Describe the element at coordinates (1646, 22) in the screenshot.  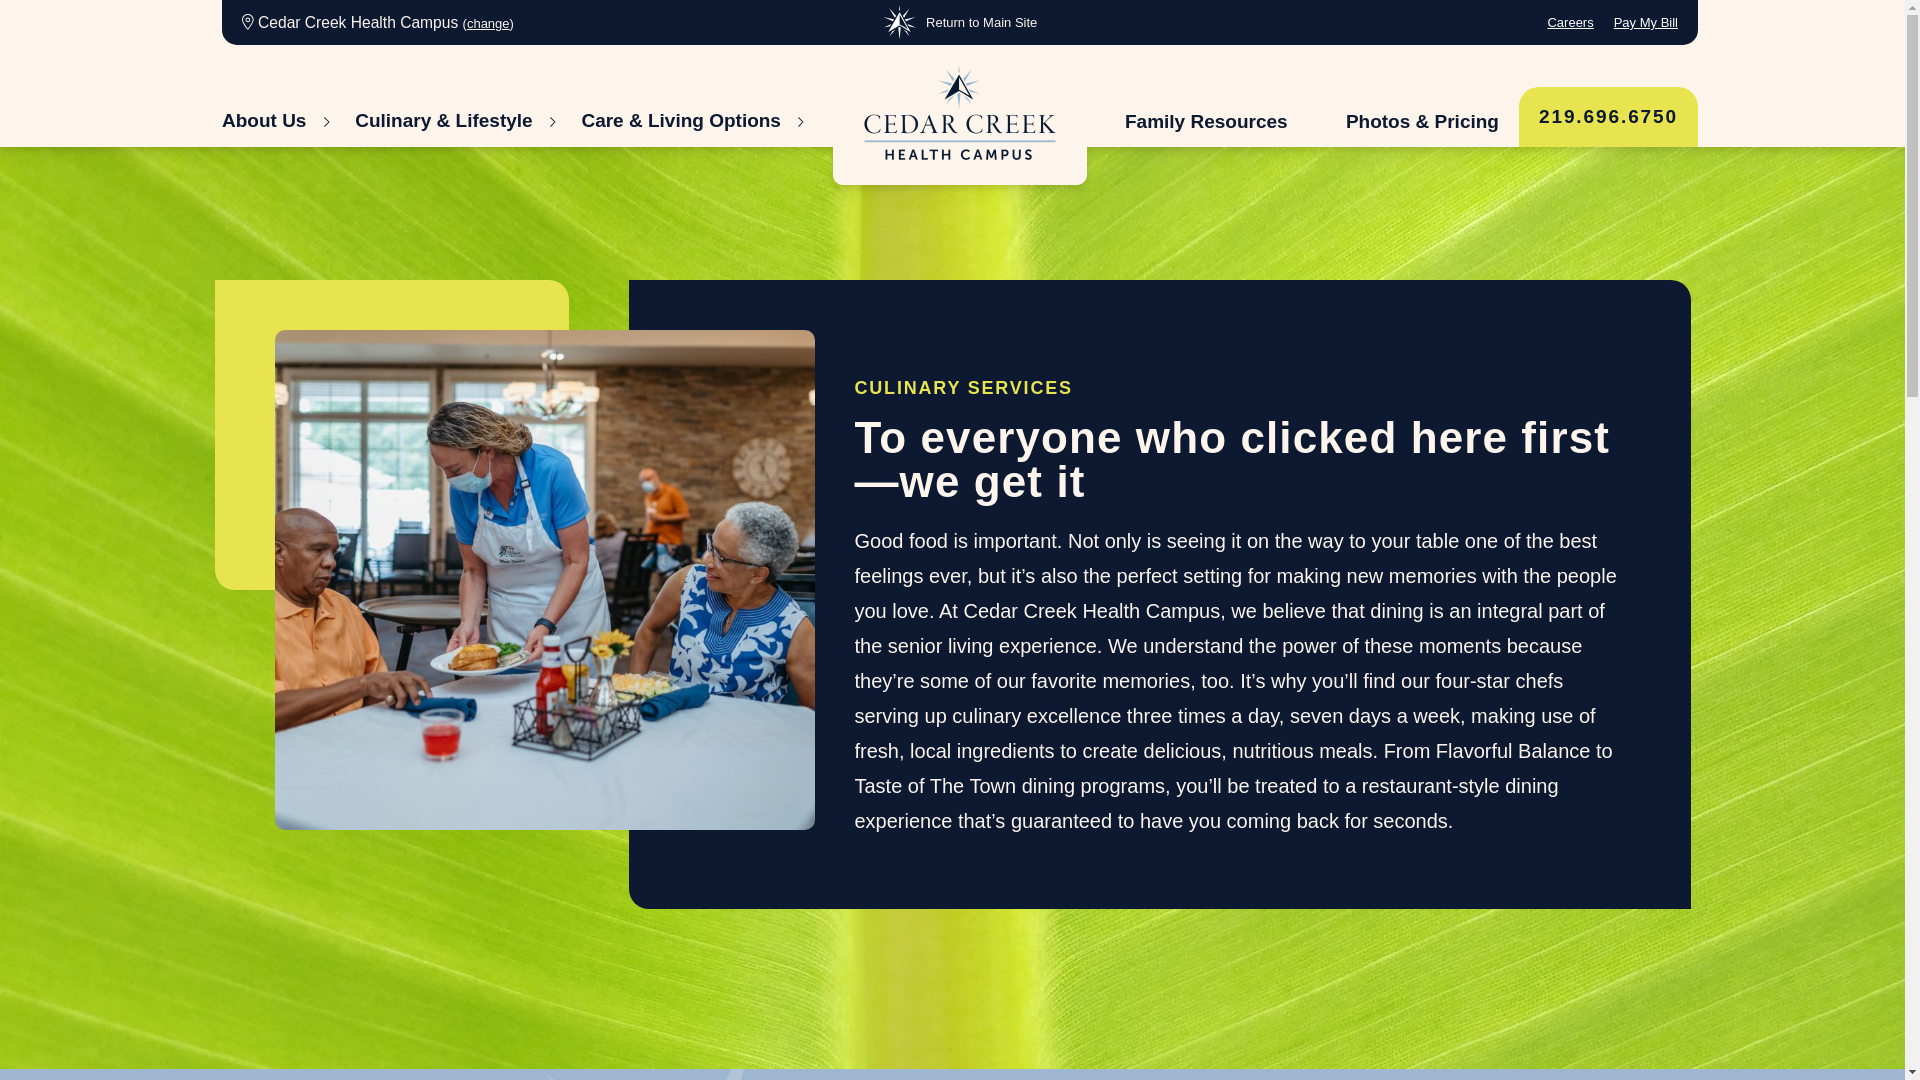
I see `Pay My Bill` at that location.